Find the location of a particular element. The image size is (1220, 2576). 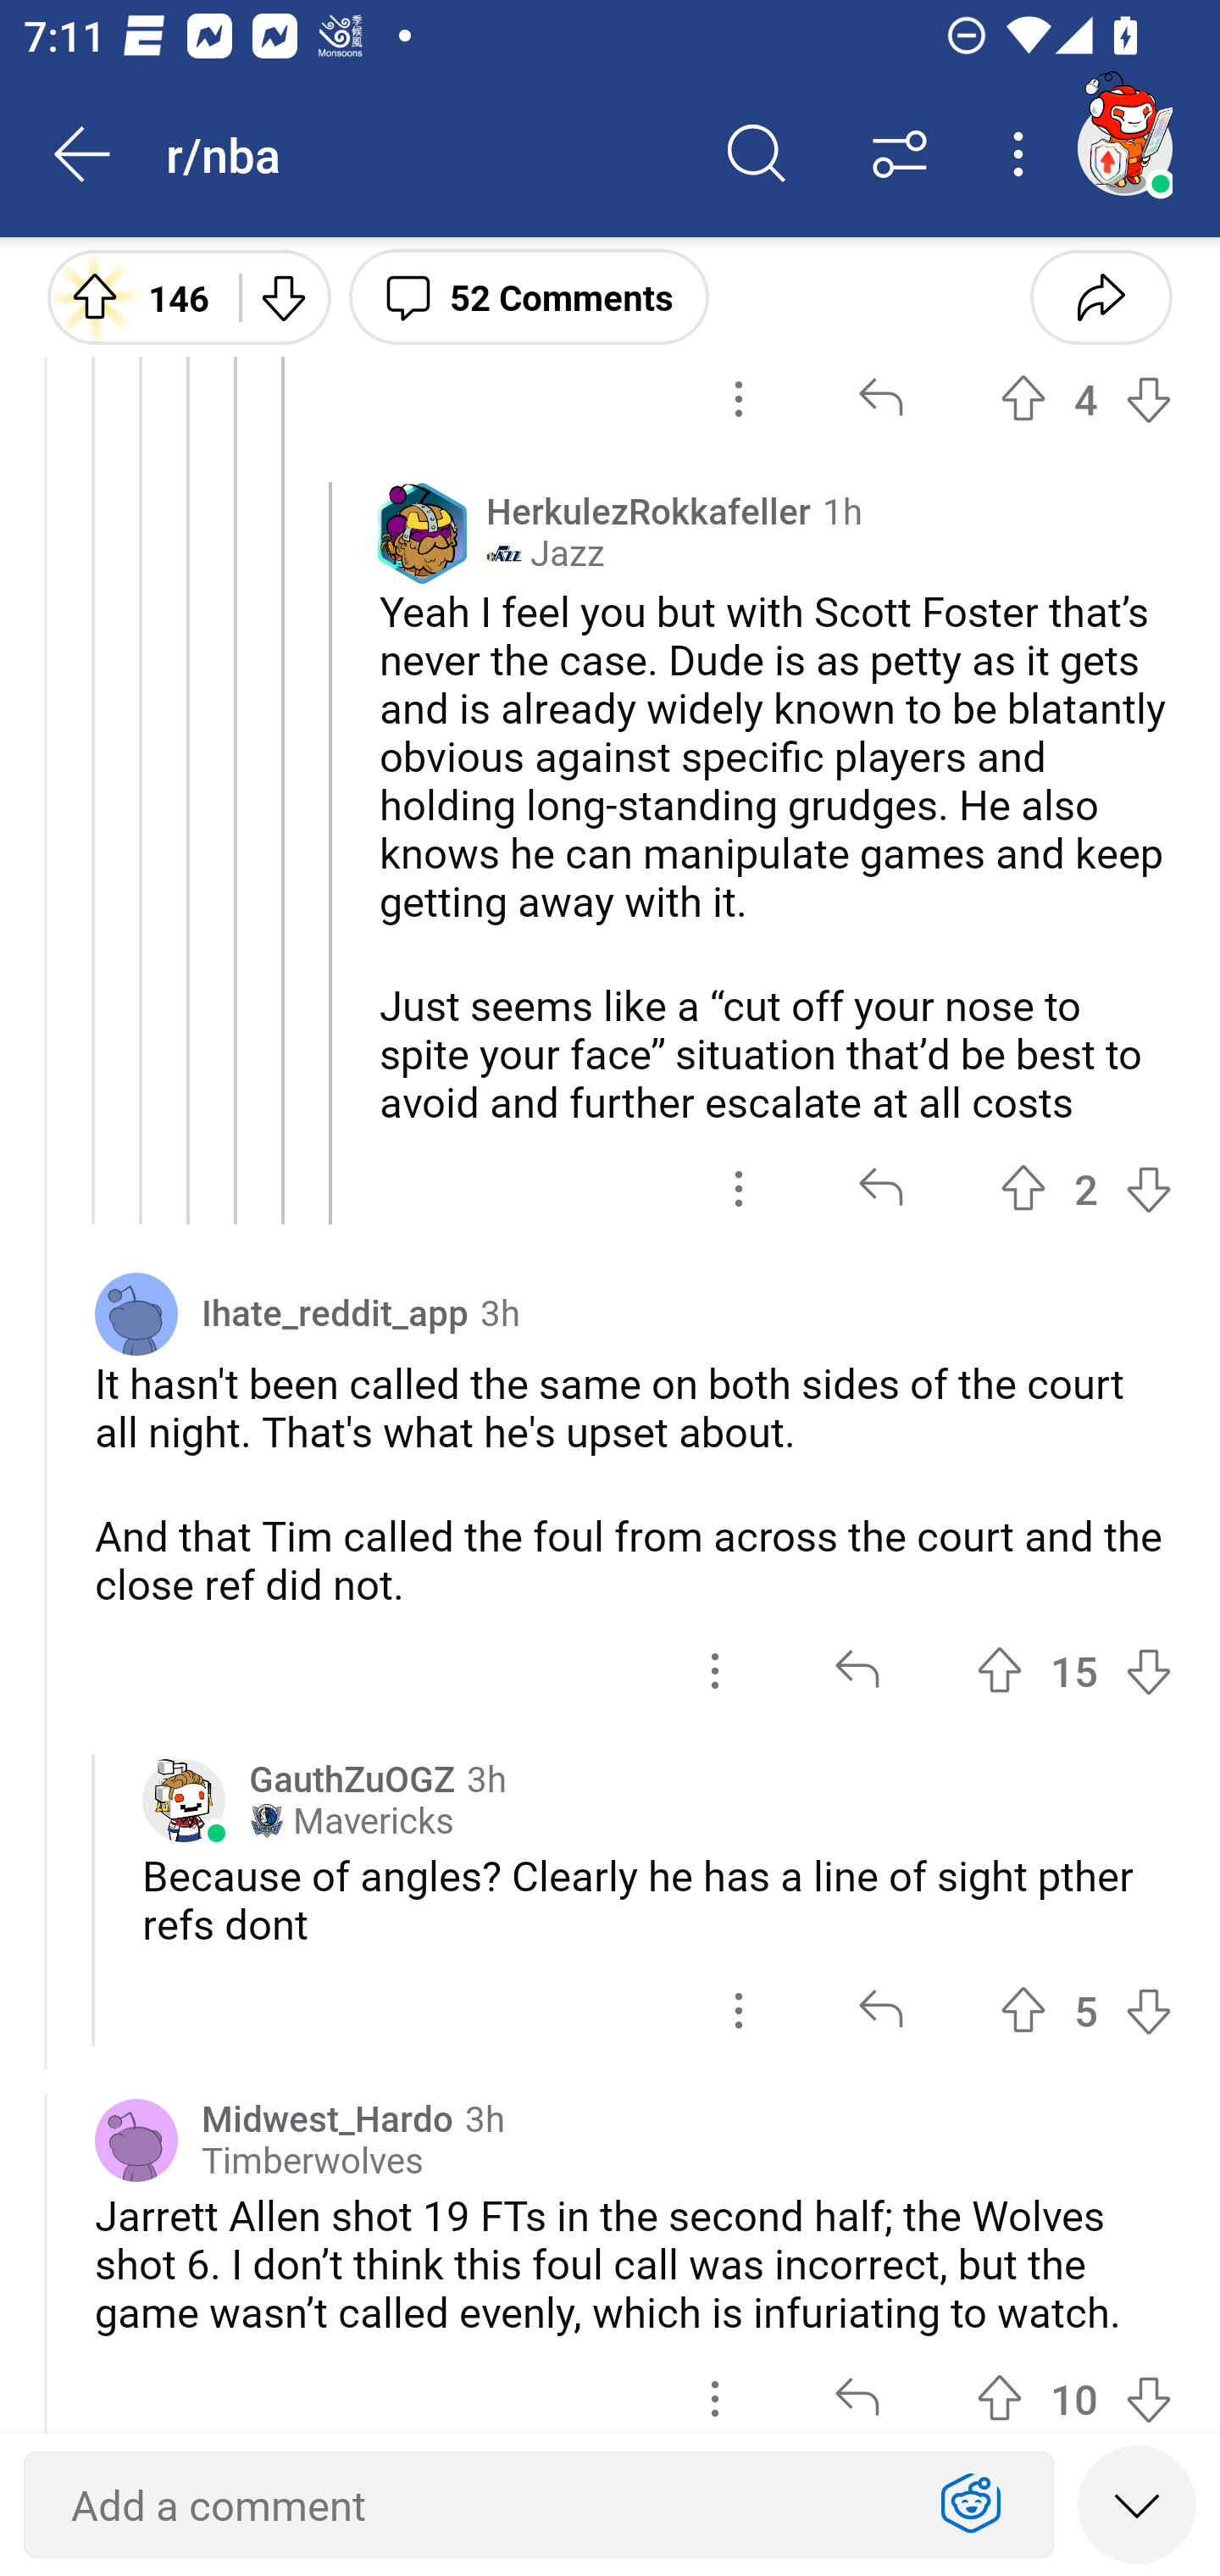

Sort comments is located at coordinates (900, 154).